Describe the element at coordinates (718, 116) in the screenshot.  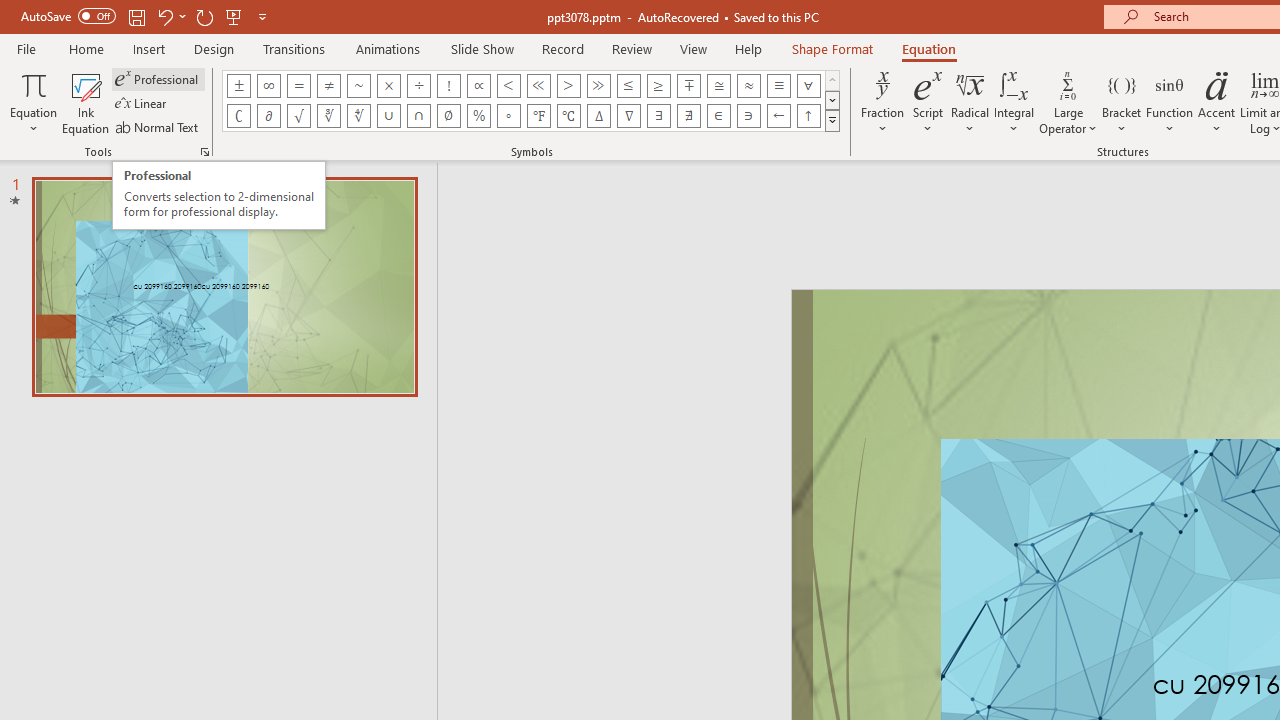
I see `Equation Symbol Element Of` at that location.